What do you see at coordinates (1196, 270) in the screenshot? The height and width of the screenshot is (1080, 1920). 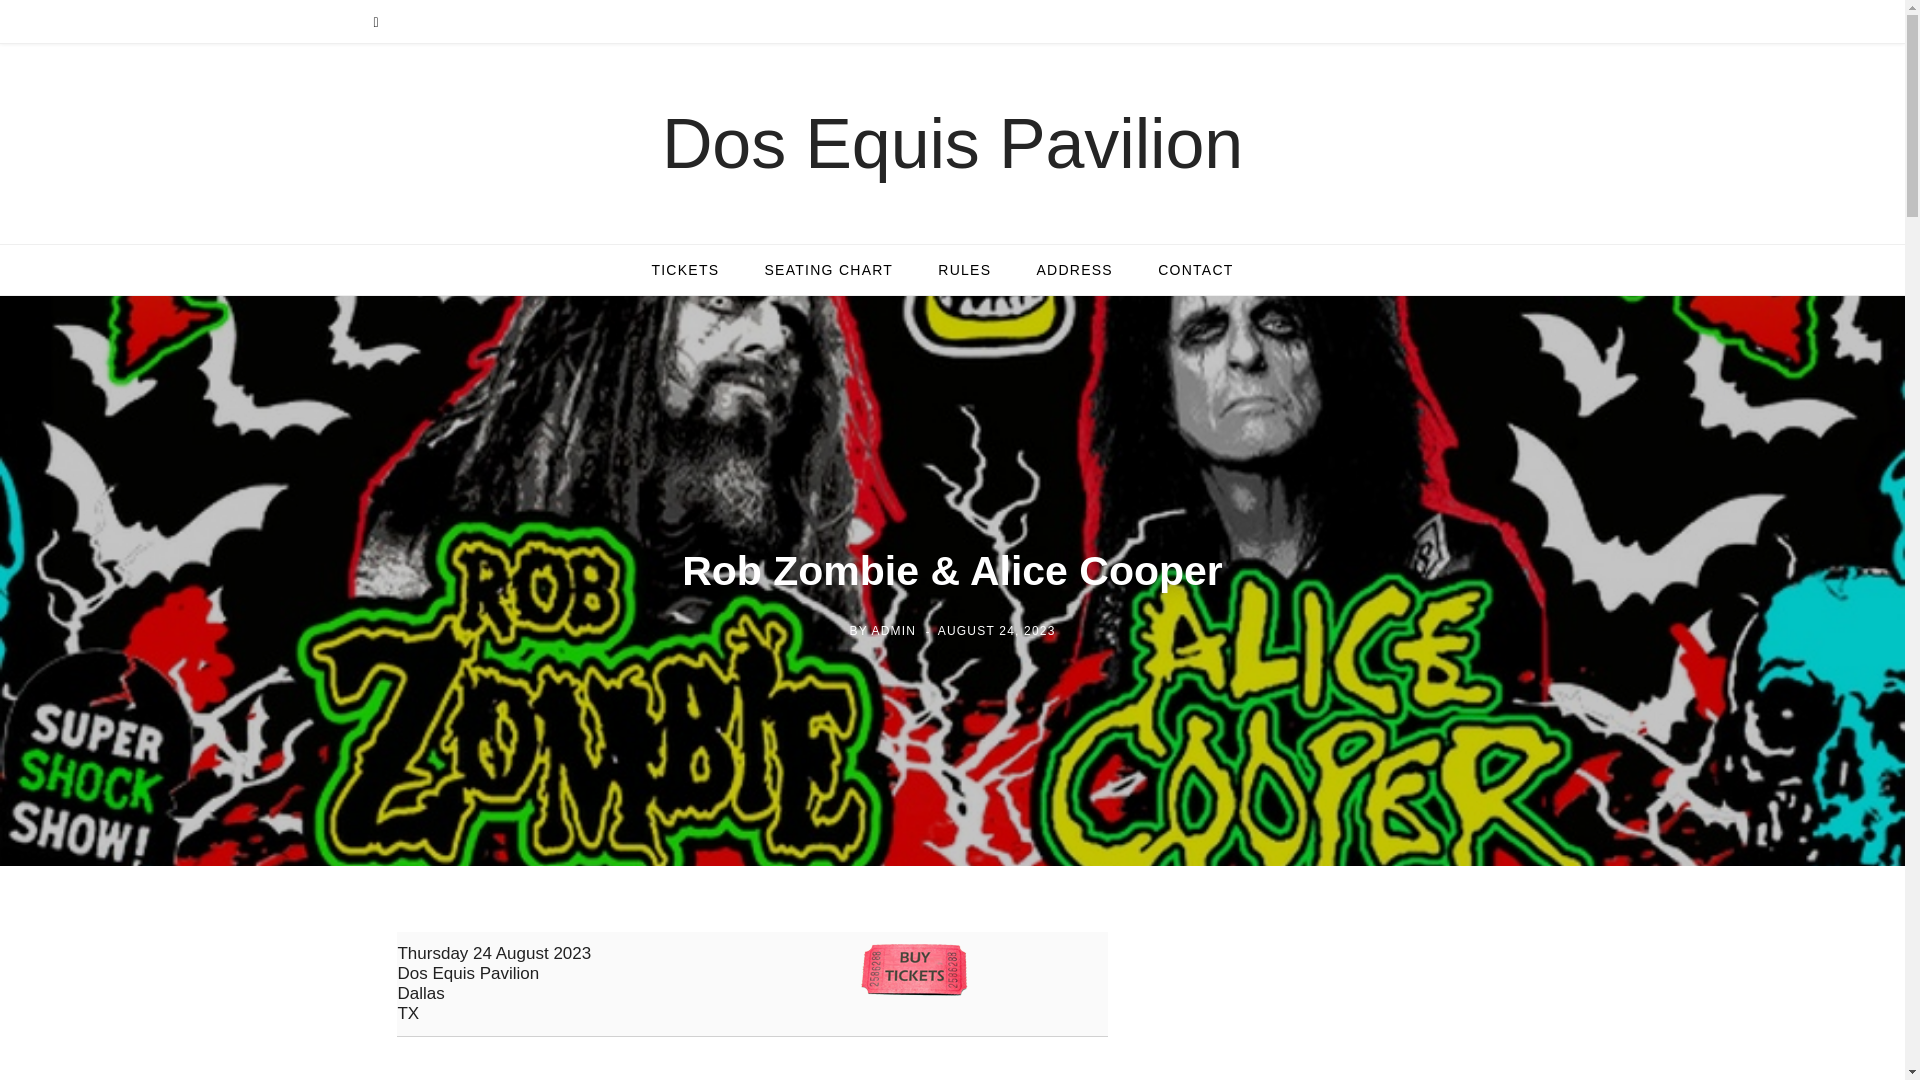 I see `CONTACT` at bounding box center [1196, 270].